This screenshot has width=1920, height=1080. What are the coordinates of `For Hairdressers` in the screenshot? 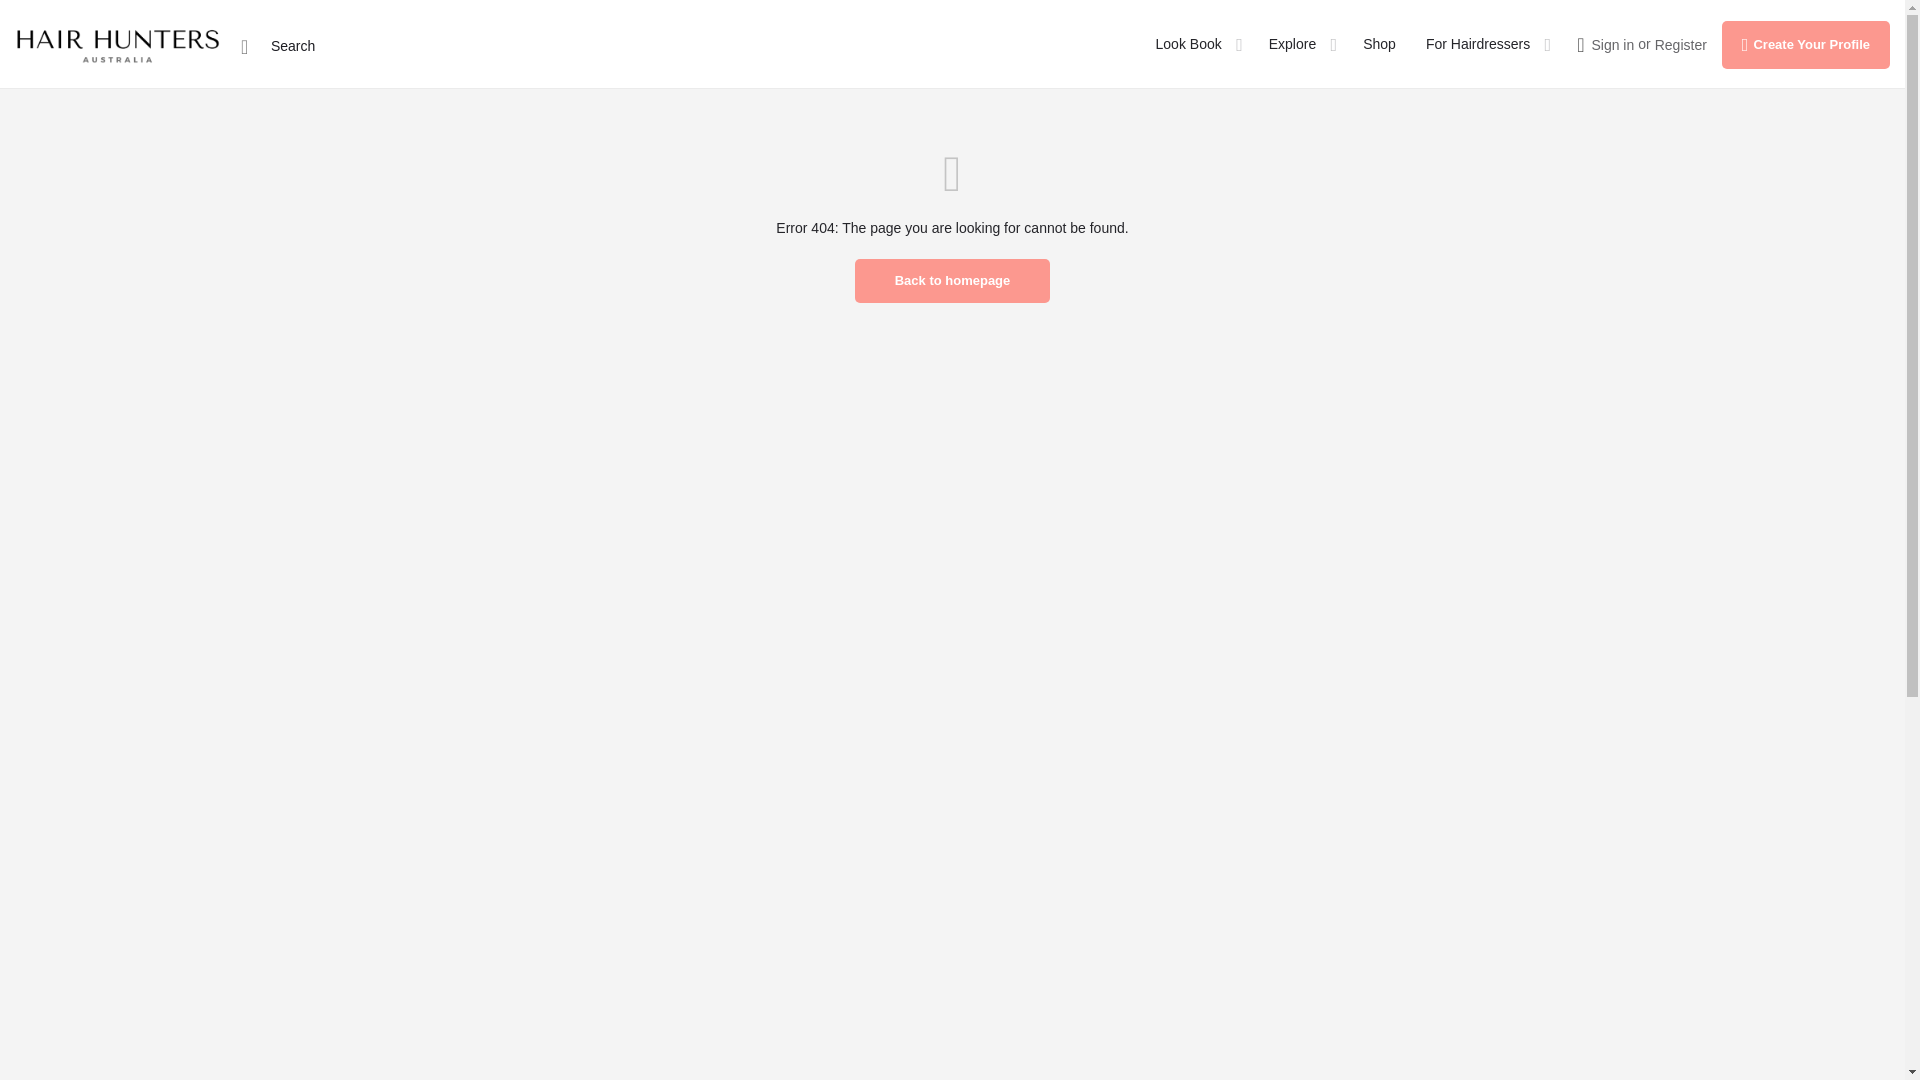 It's located at (1478, 44).